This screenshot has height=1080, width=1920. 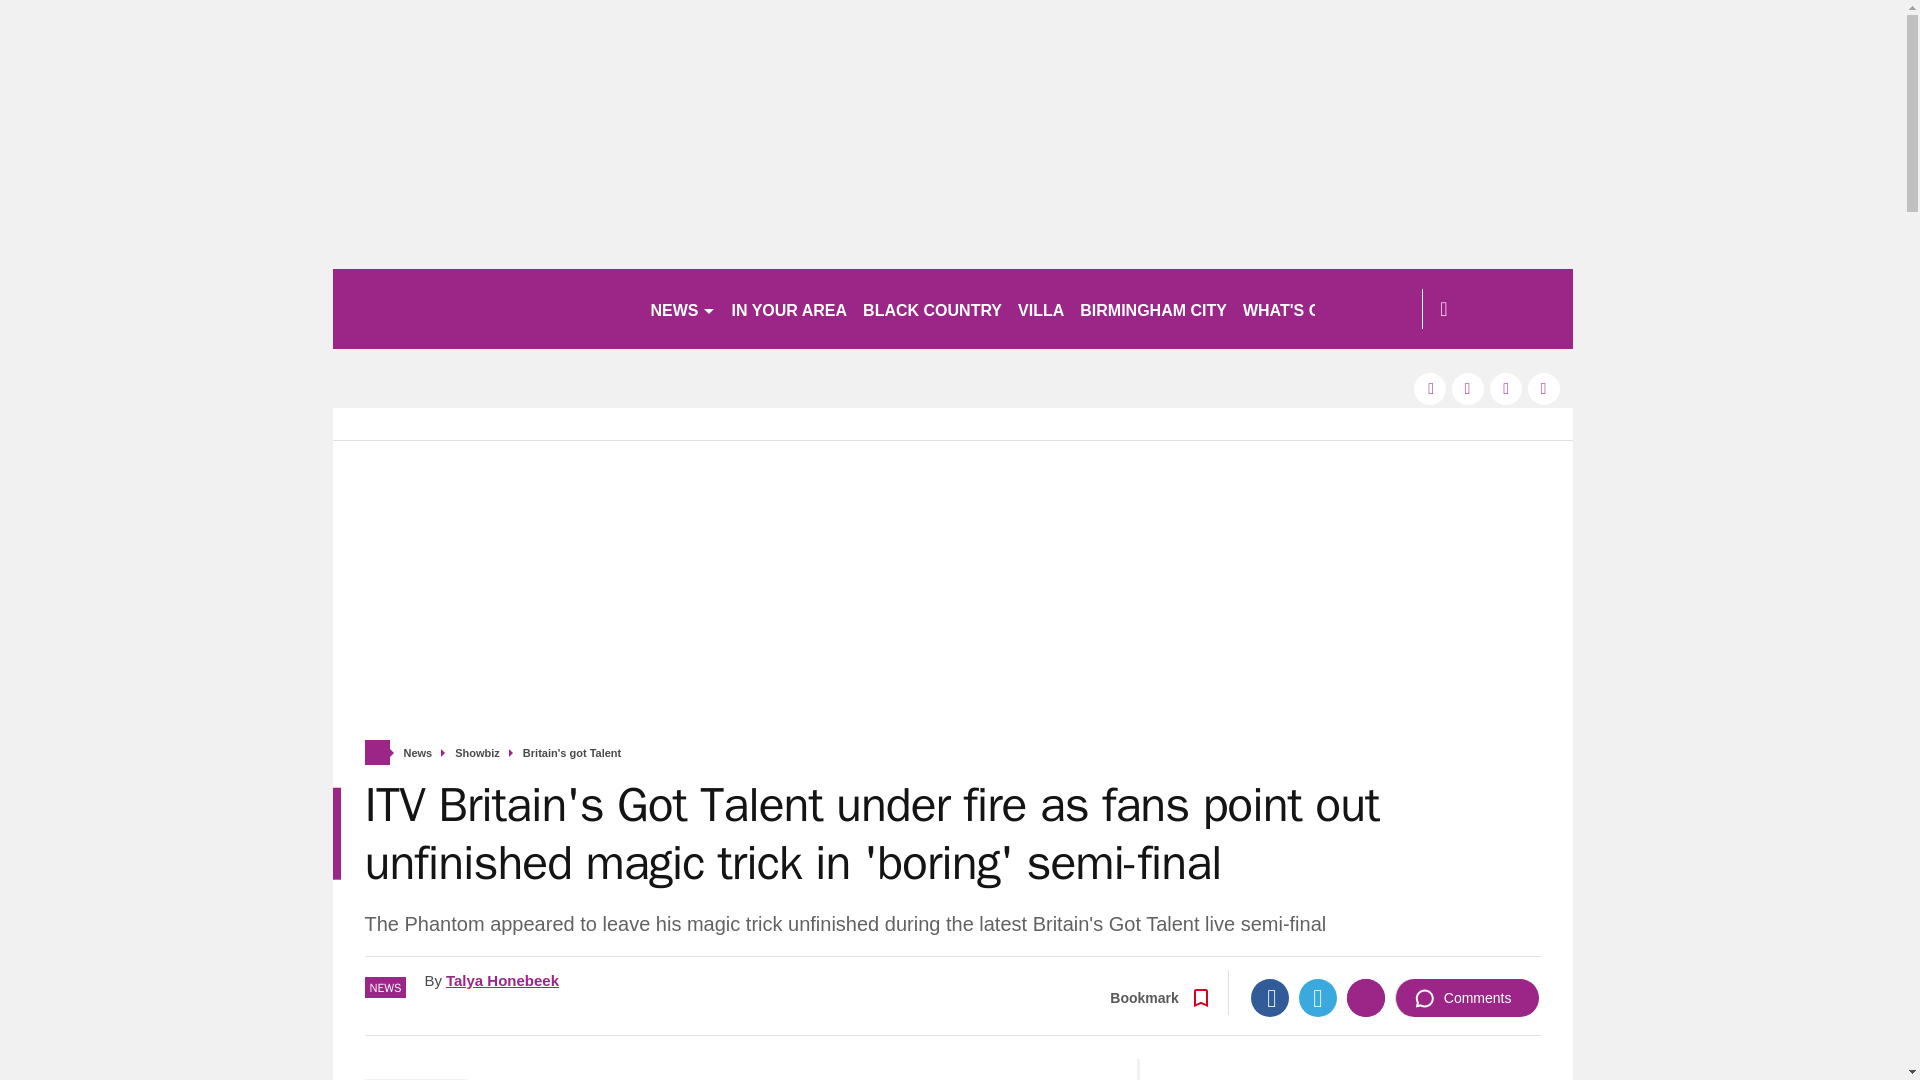 I want to click on Facebook, so click(x=1270, y=998).